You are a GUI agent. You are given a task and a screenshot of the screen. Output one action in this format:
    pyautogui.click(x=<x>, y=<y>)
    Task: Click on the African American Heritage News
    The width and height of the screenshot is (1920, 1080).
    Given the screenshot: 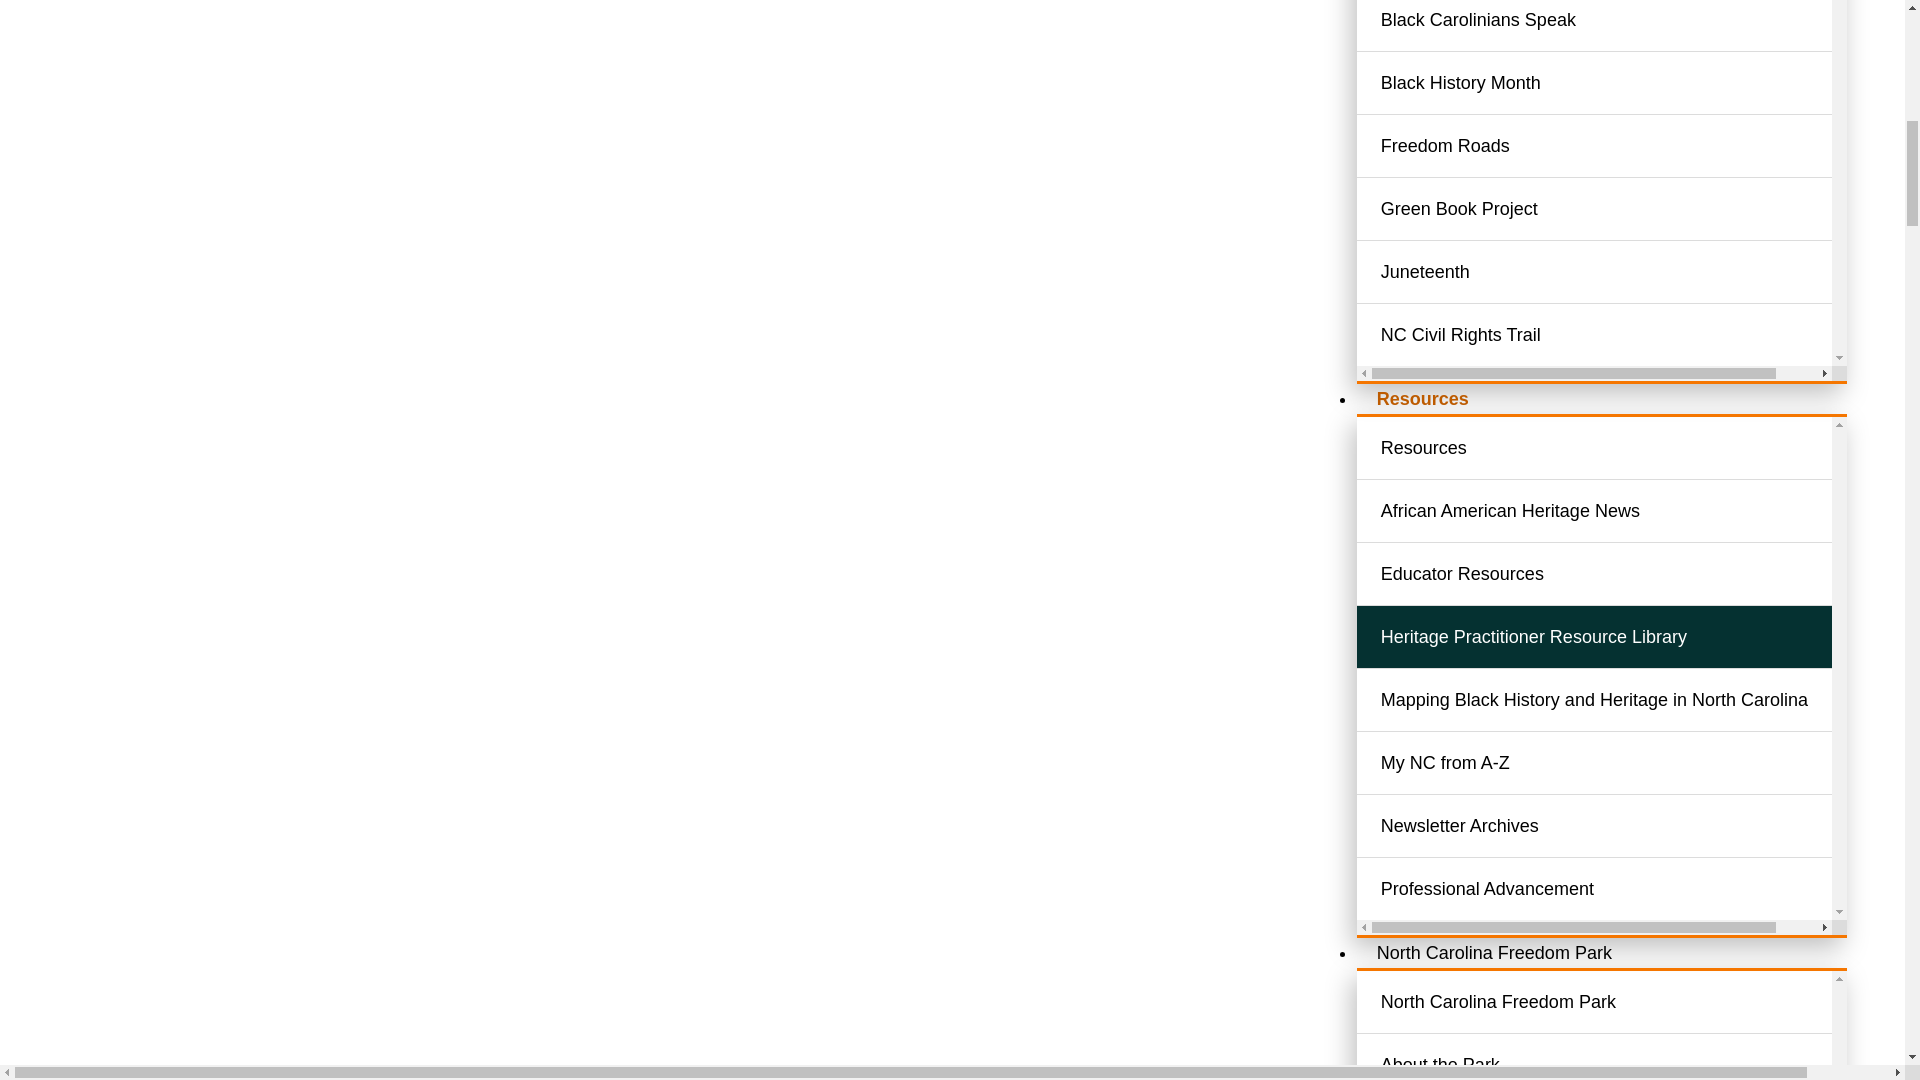 What is the action you would take?
    pyautogui.click(x=1618, y=511)
    